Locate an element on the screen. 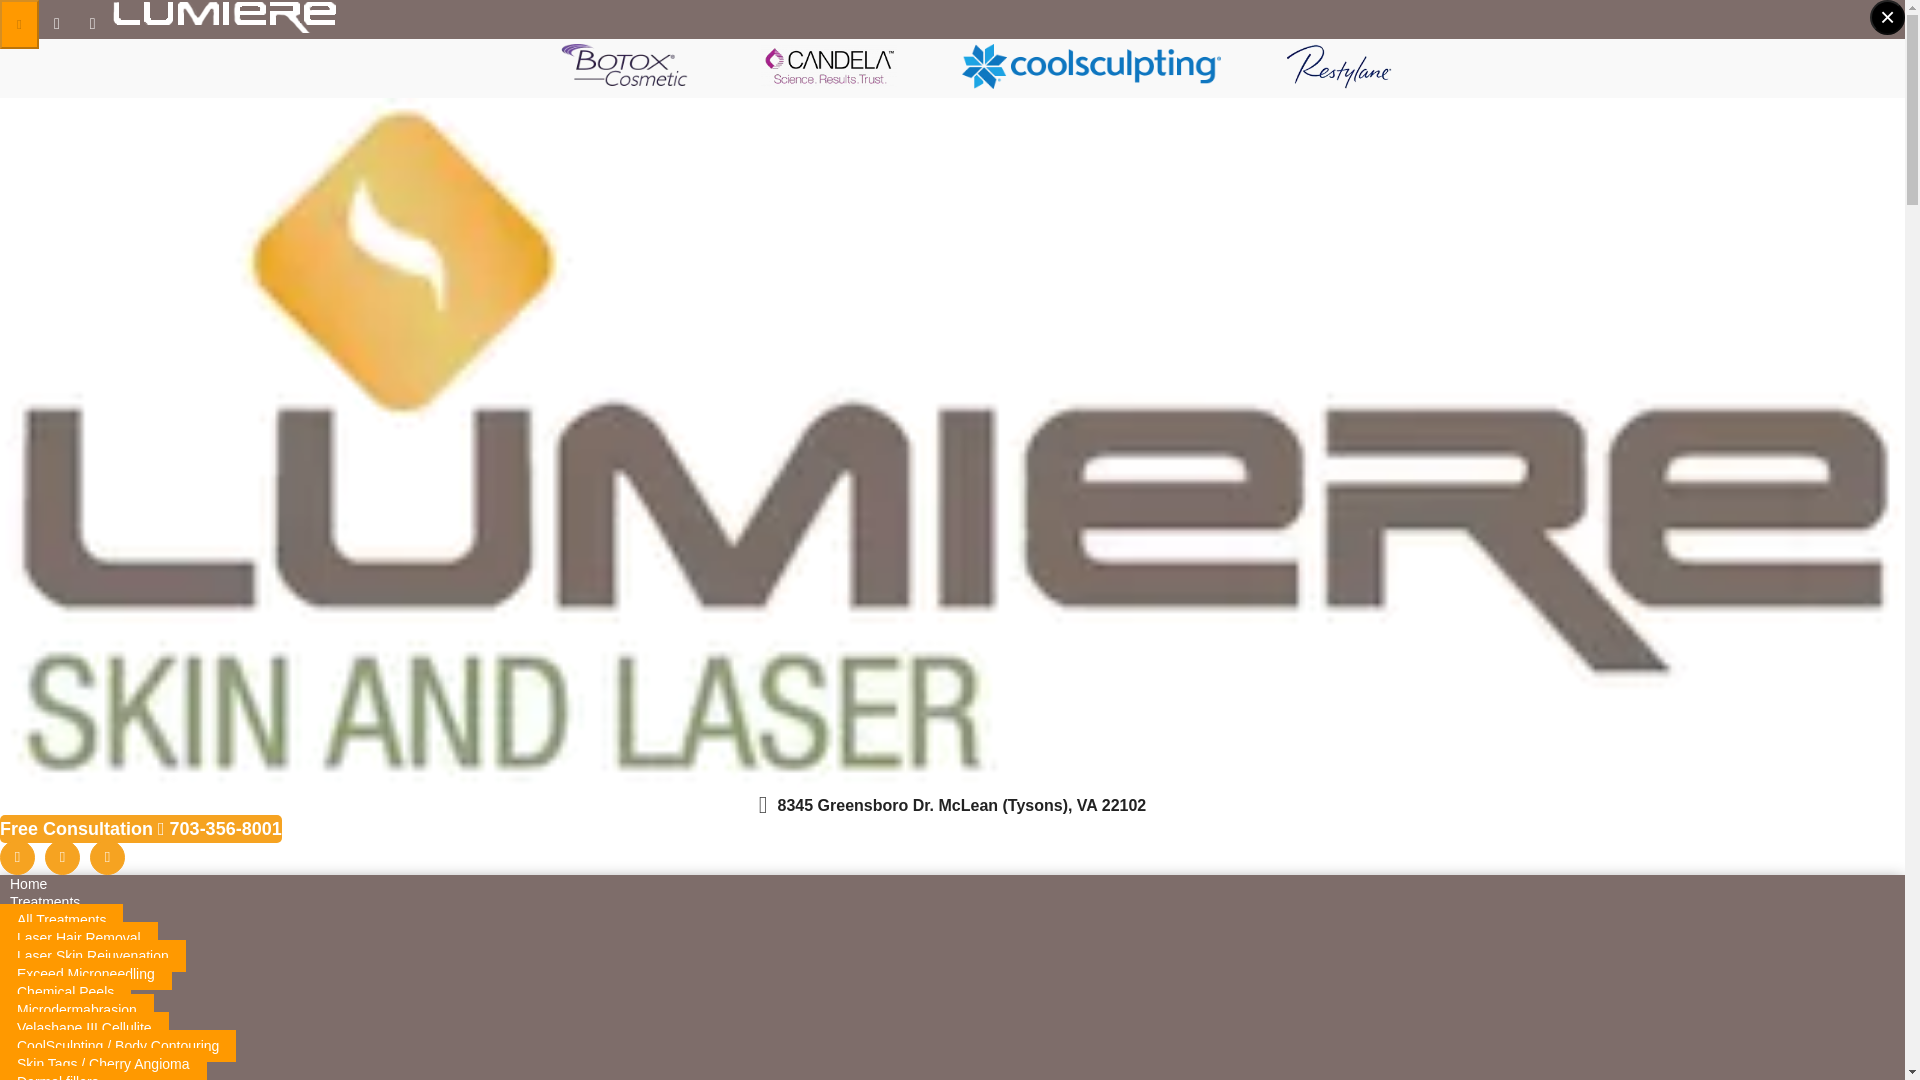  All Treatments is located at coordinates (61, 920).